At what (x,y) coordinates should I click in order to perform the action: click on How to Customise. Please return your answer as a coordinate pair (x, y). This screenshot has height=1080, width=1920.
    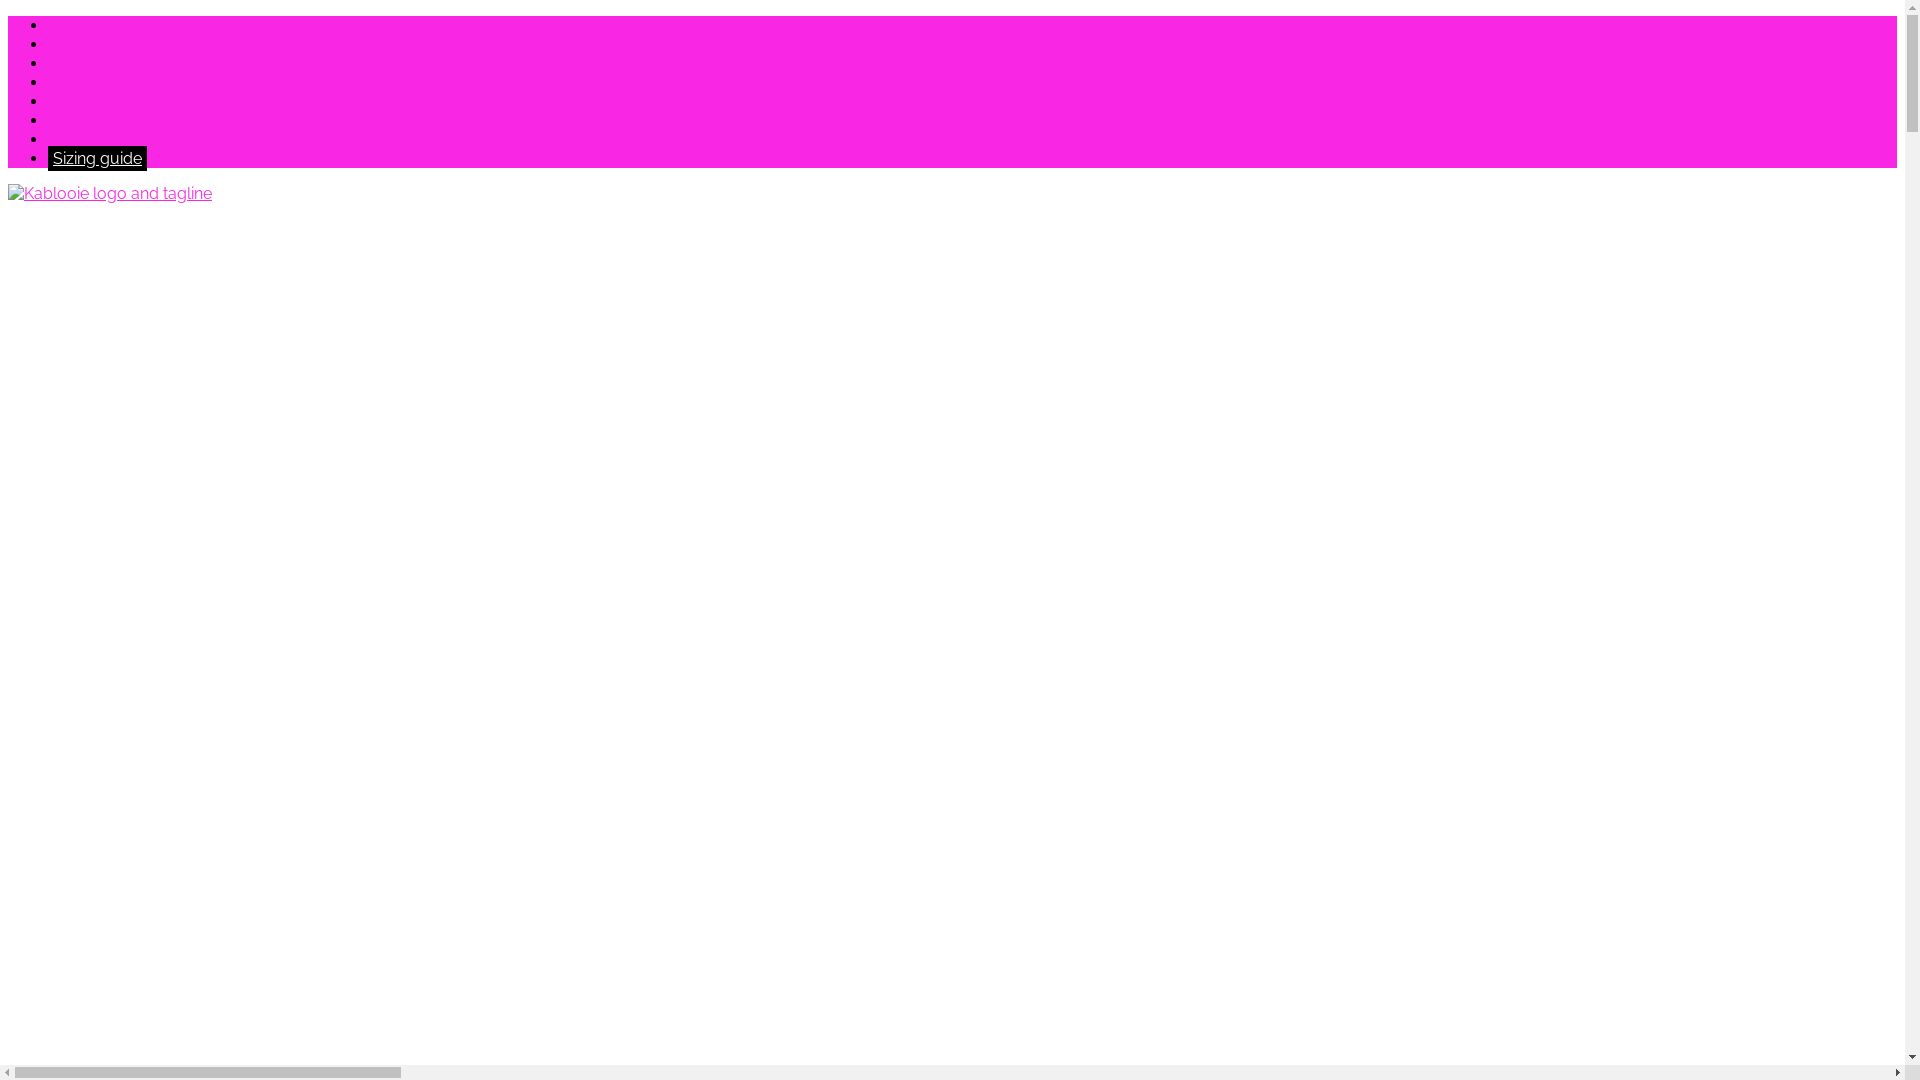
    Looking at the image, I should click on (116, 64).